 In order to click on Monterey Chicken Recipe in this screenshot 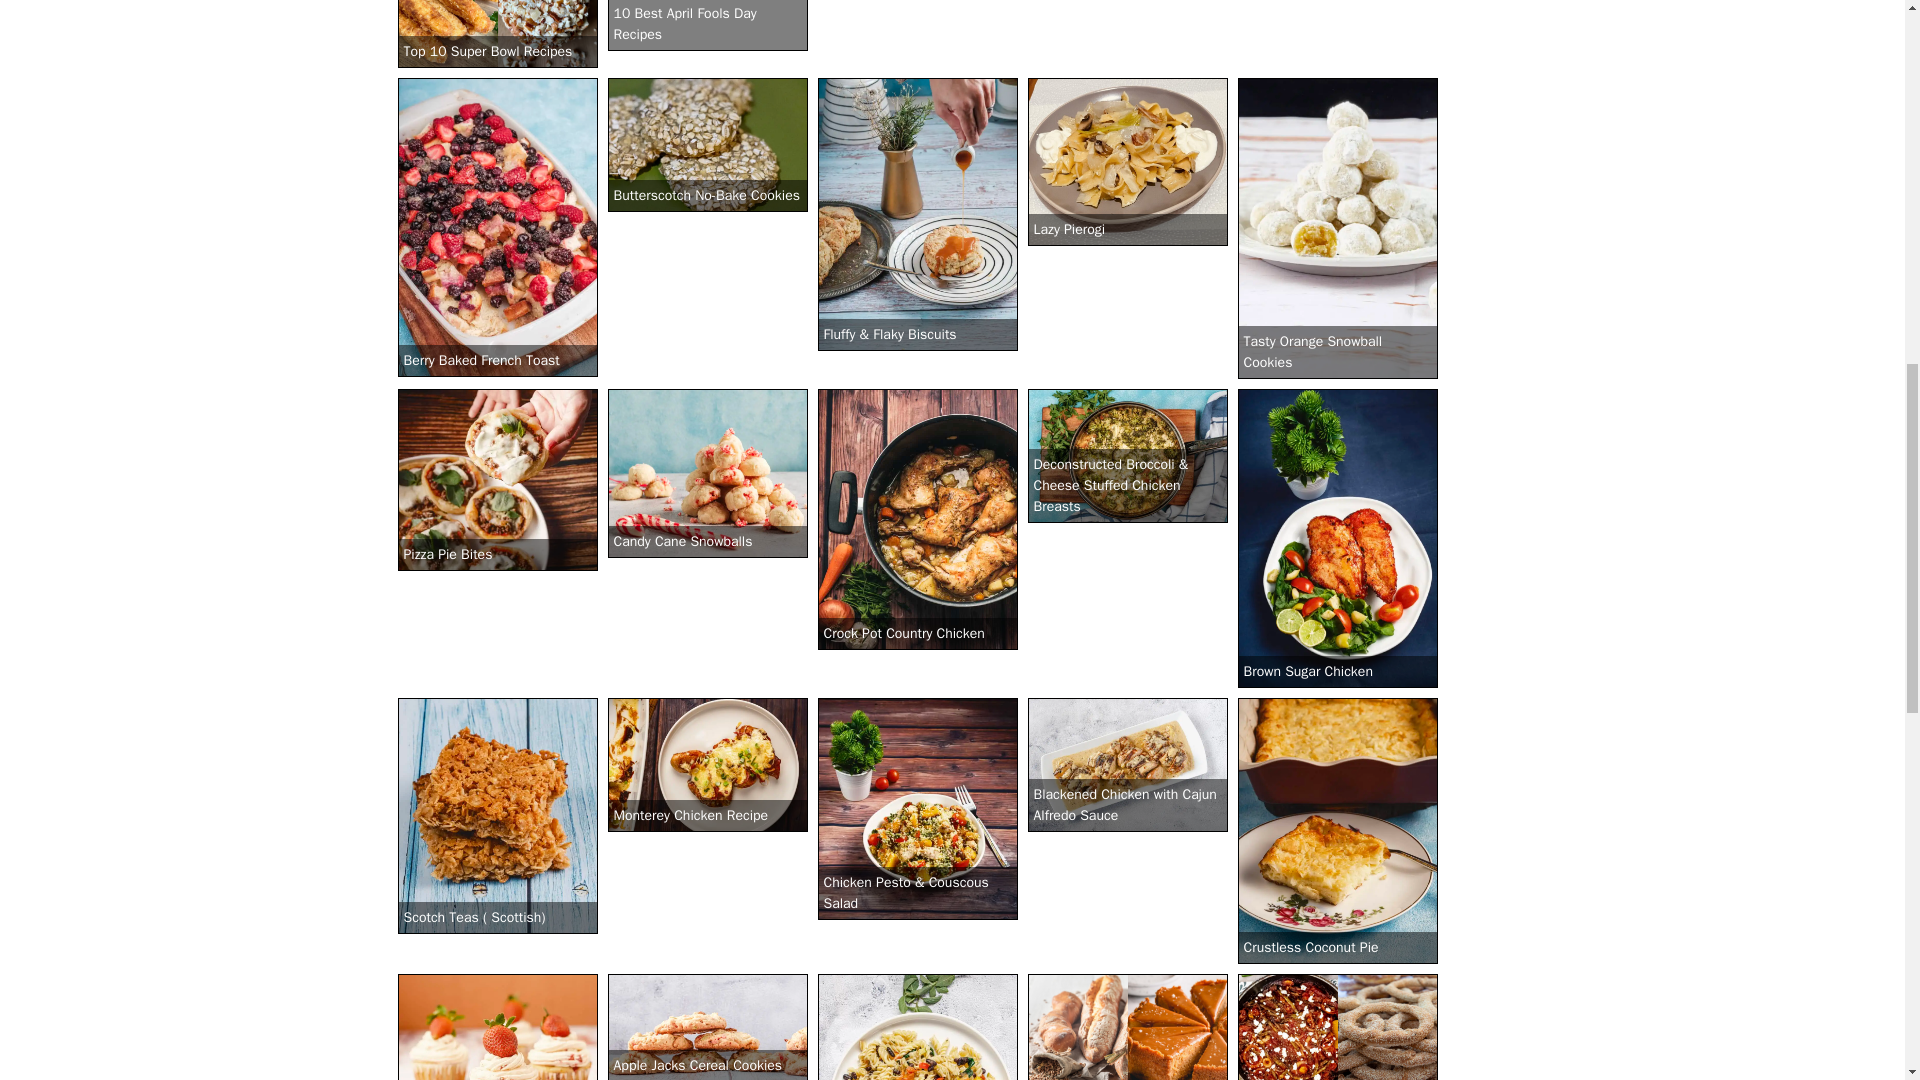, I will do `click(708, 764)`.